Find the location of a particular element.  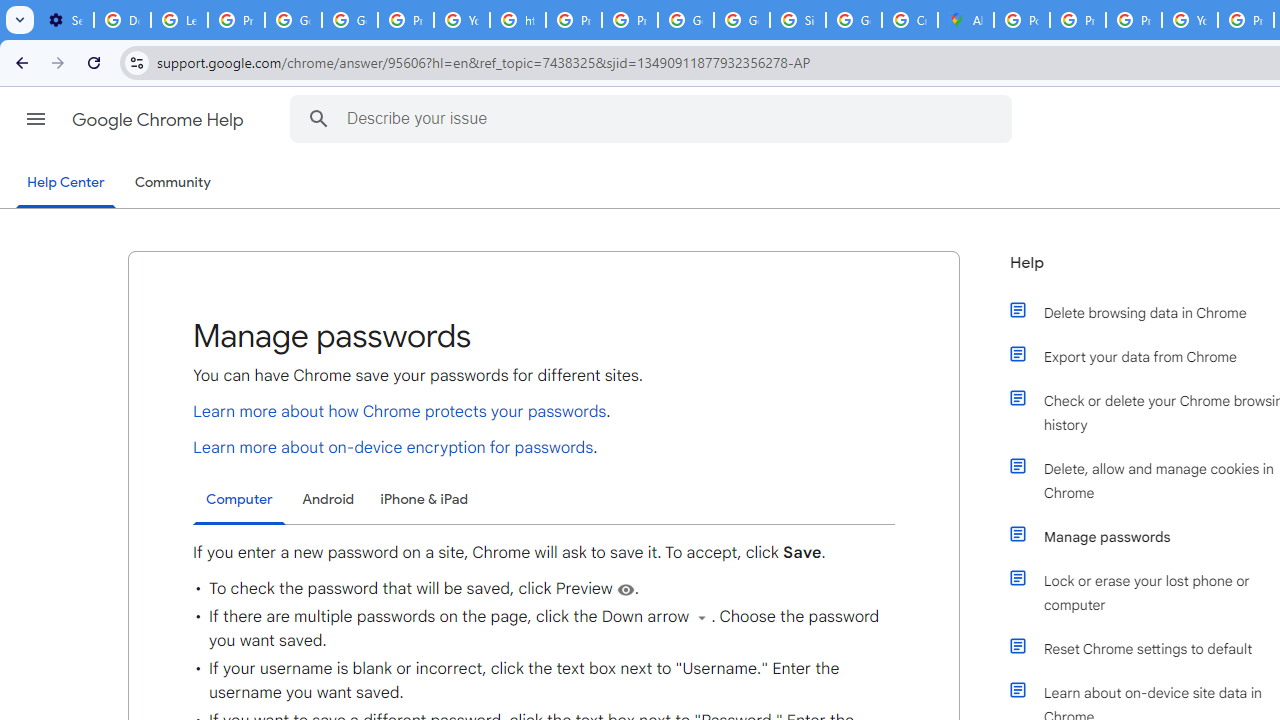

YouTube is located at coordinates (462, 20).